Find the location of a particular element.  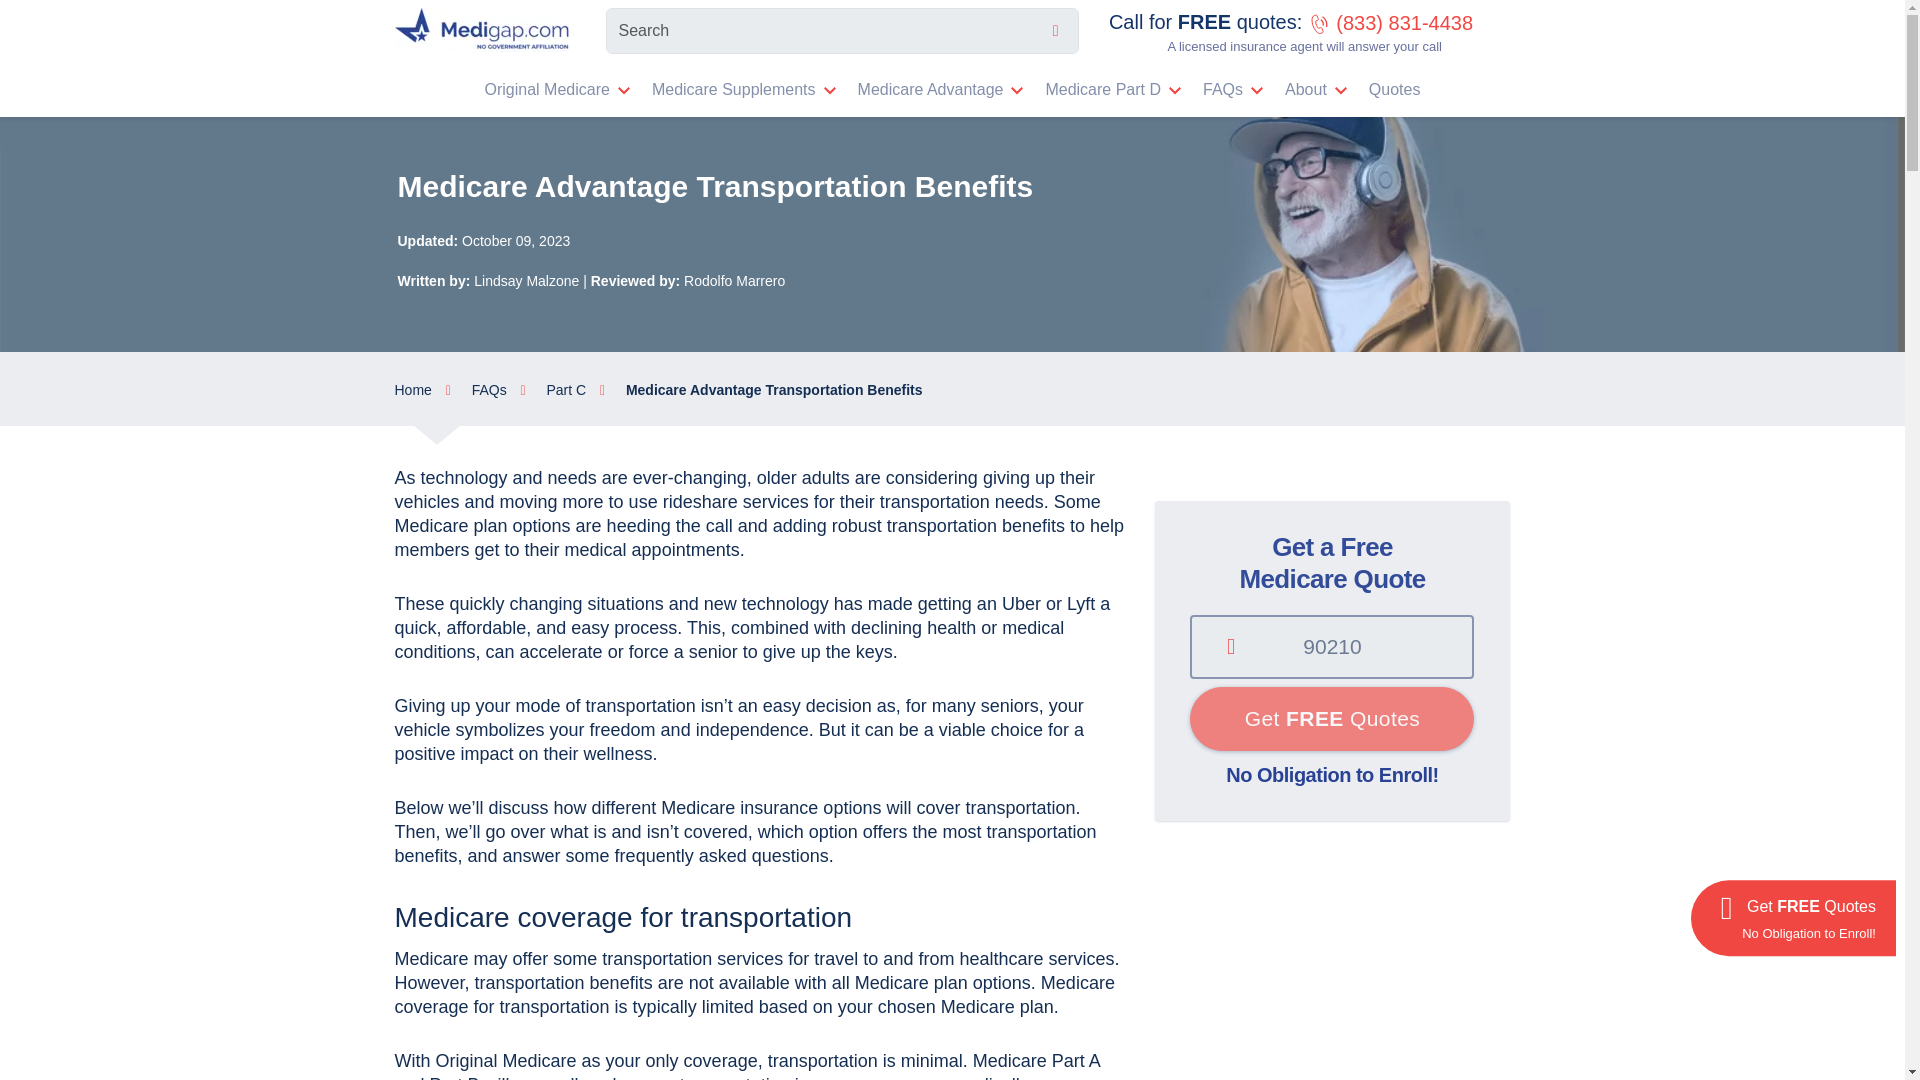

Toggle Dropend is located at coordinates (630, 89).